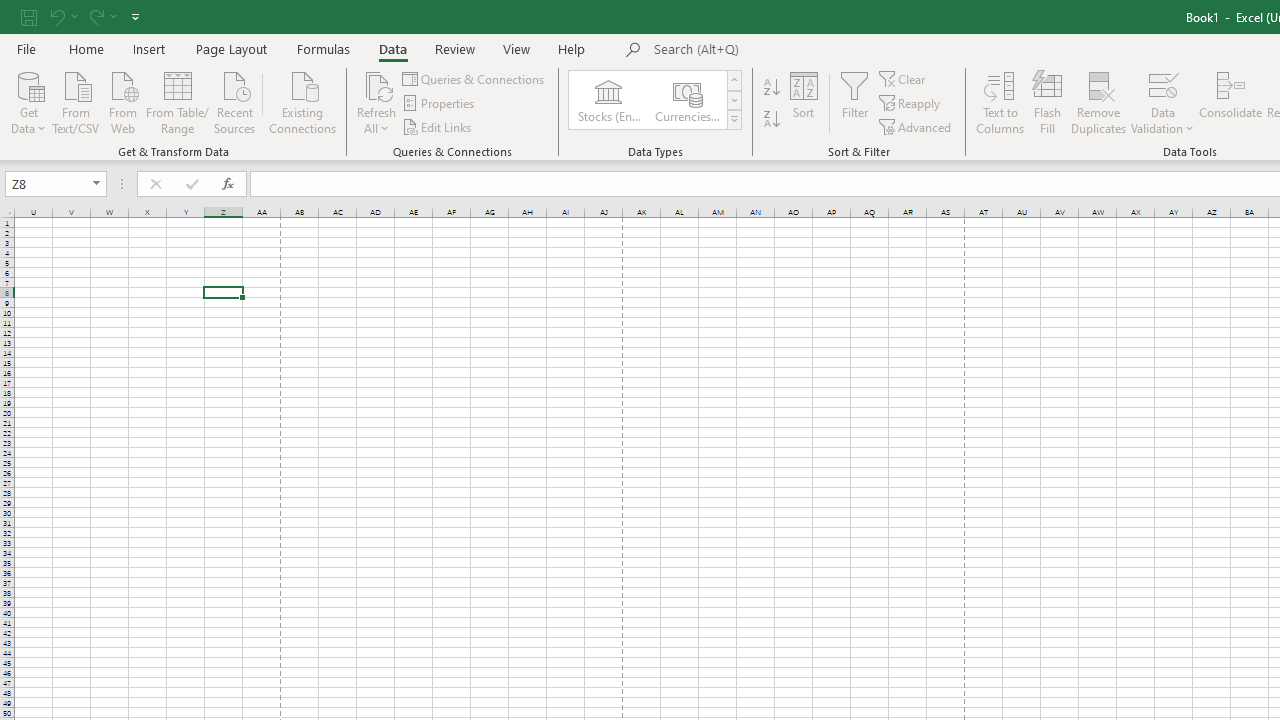 The height and width of the screenshot is (720, 1280). Describe the element at coordinates (438, 126) in the screenshot. I see `Edit Links` at that location.